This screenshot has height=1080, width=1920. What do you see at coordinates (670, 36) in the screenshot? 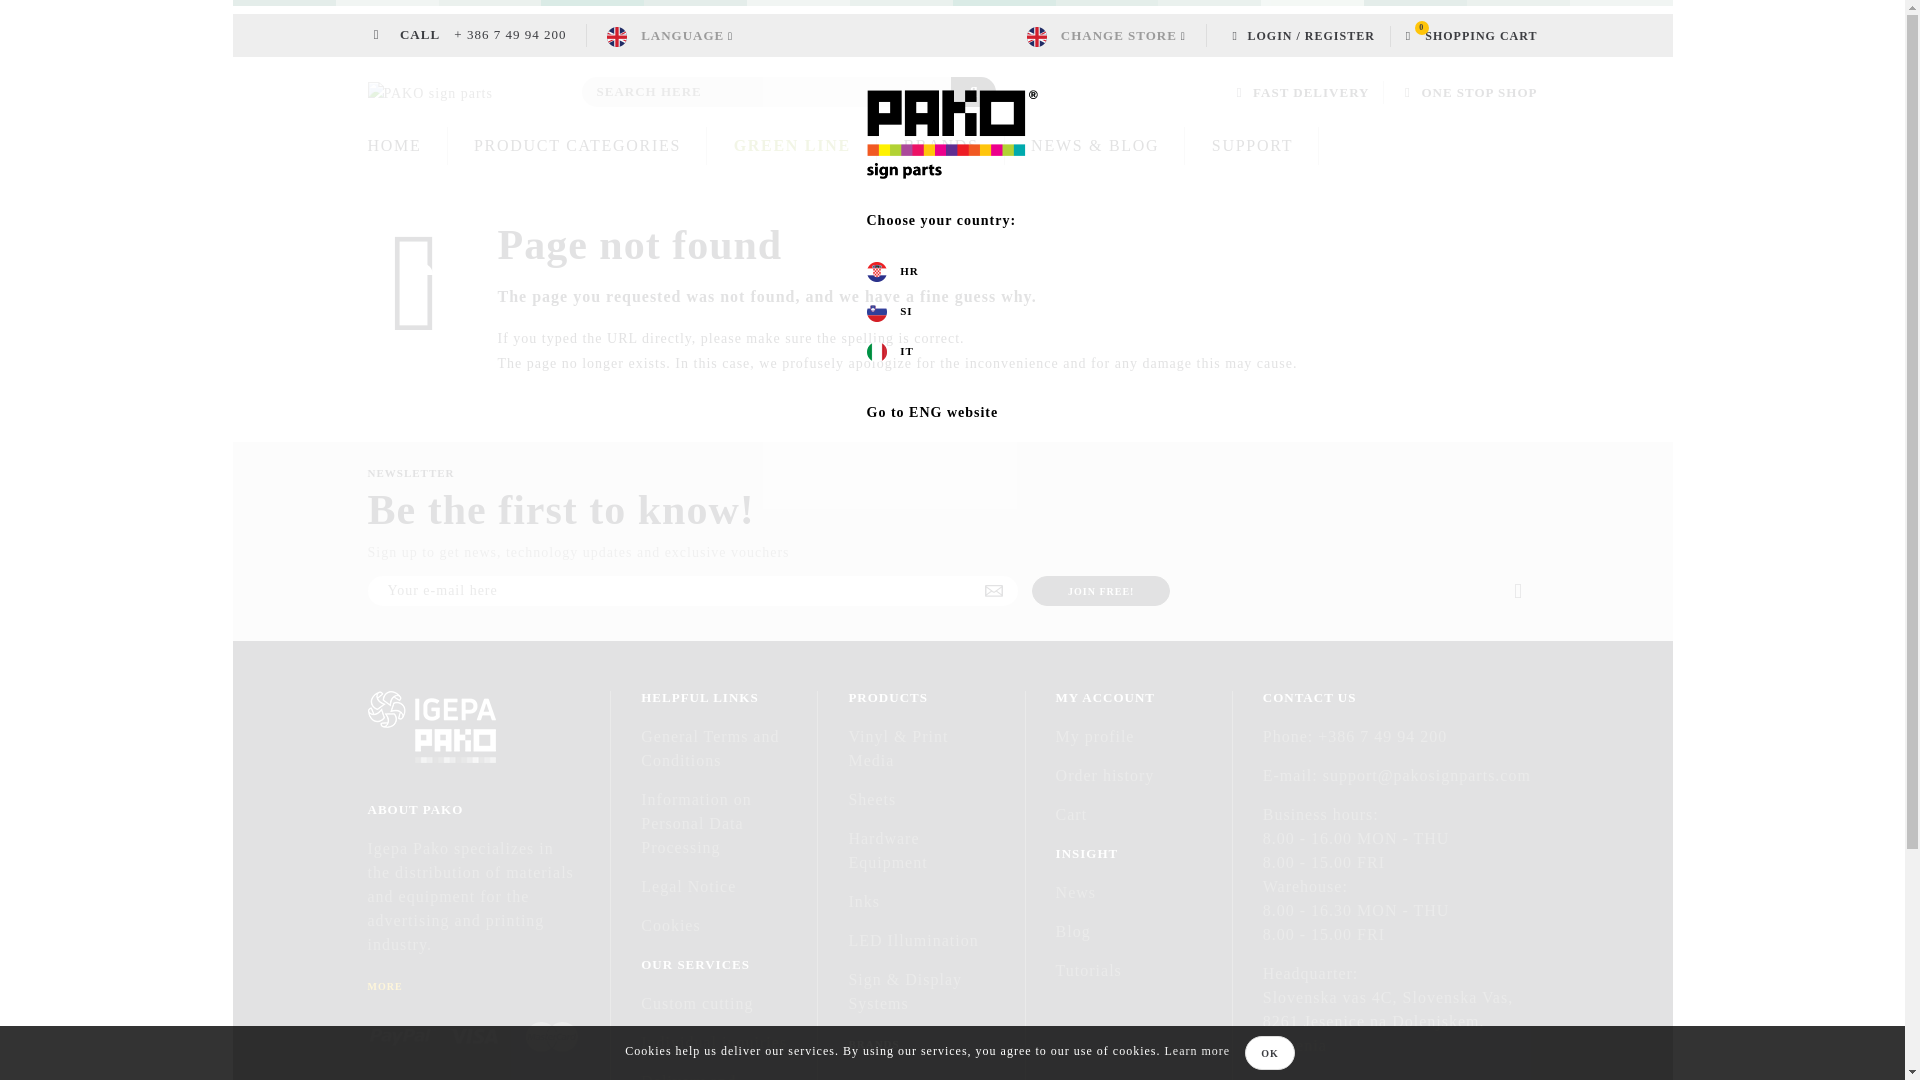
I see `LANGUAGE` at bounding box center [670, 36].